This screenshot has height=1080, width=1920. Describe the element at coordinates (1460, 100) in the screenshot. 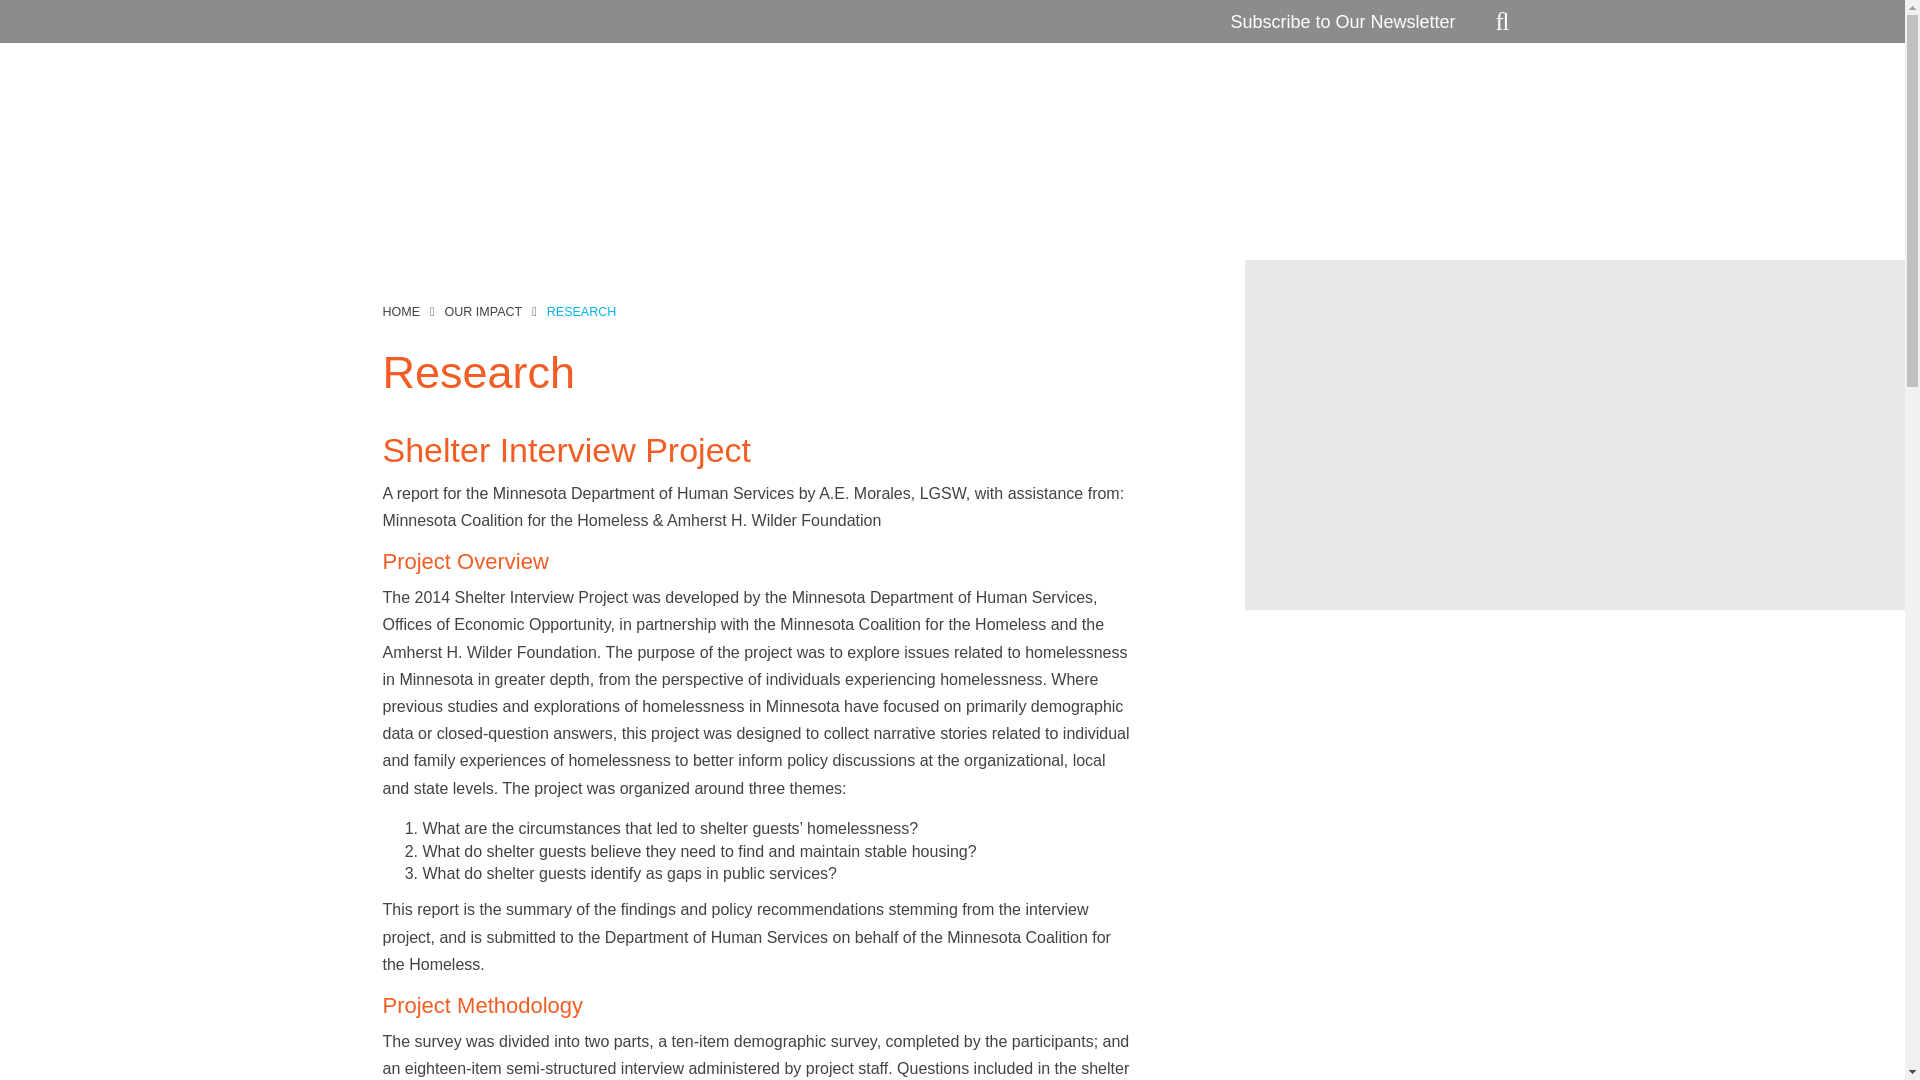

I see `Donate now!` at that location.